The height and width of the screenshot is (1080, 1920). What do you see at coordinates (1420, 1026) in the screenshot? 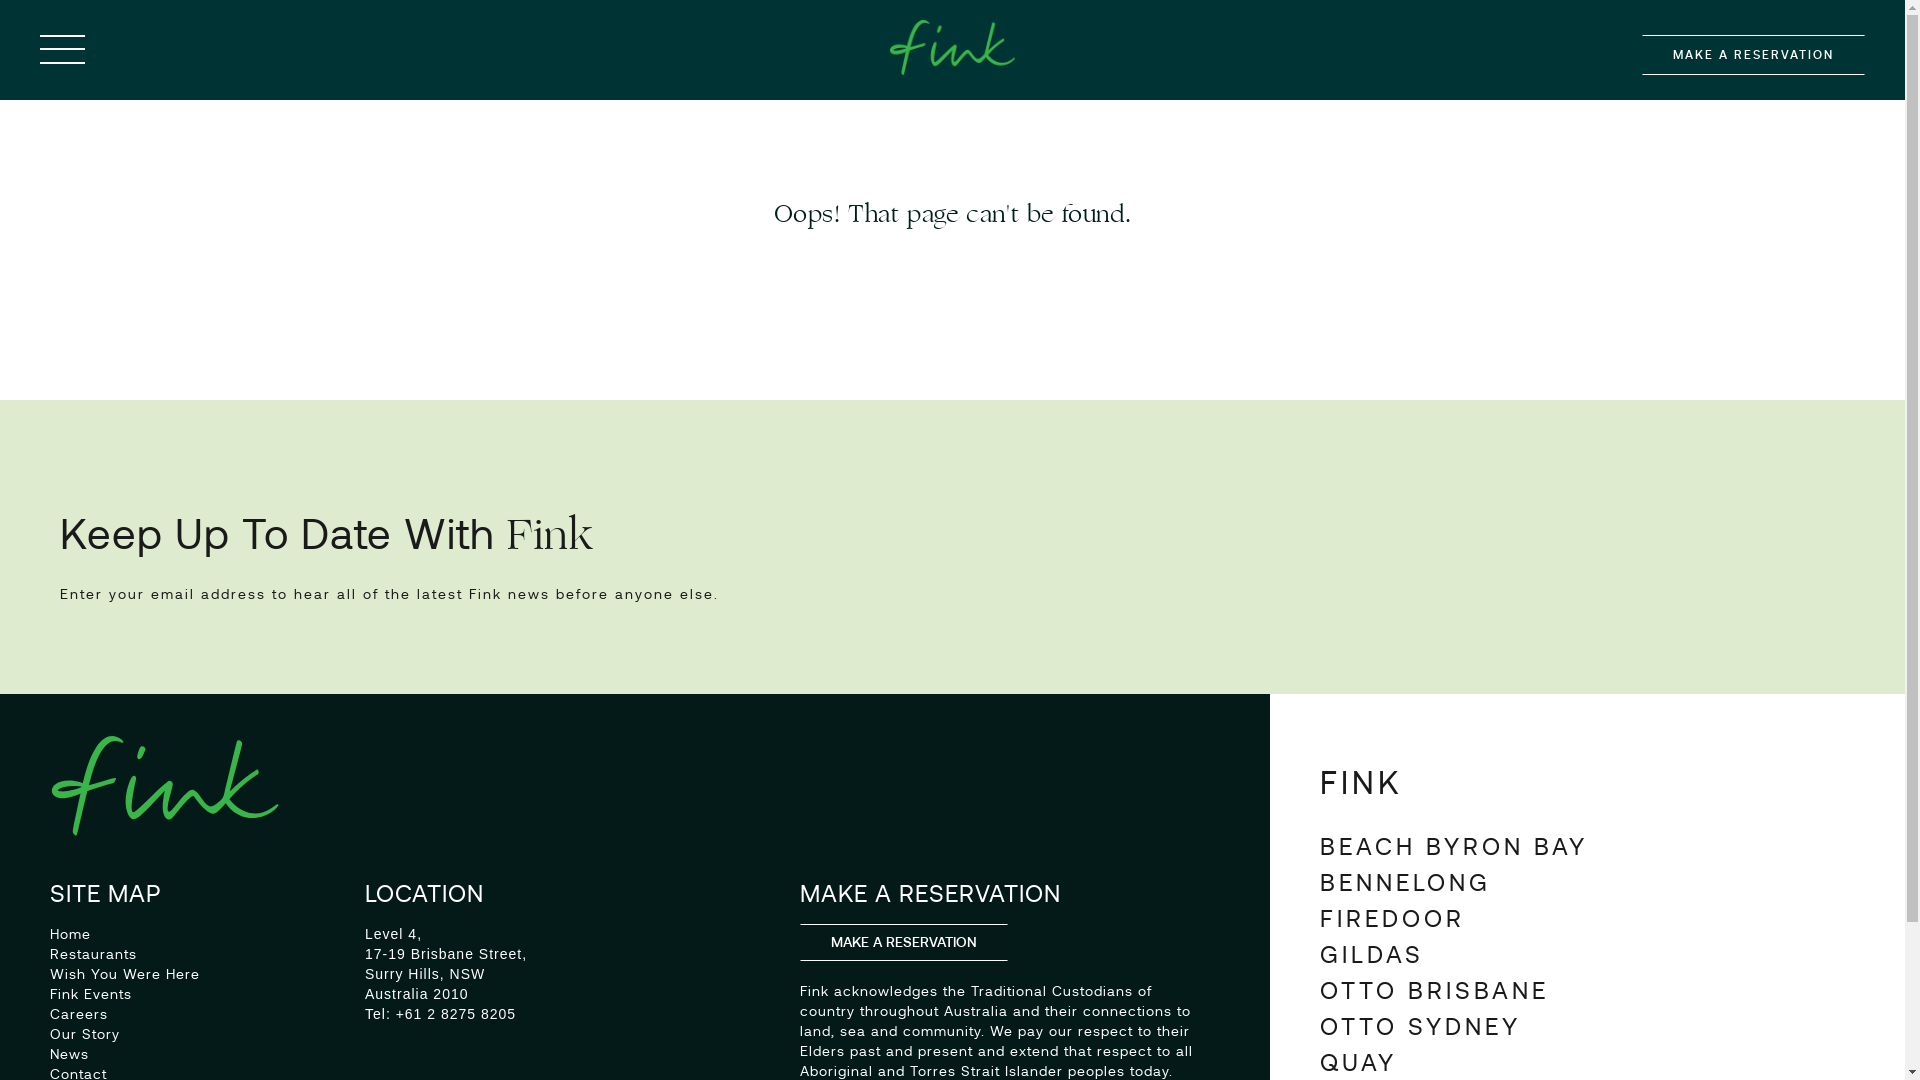
I see `OTTO SYDNEY` at bounding box center [1420, 1026].